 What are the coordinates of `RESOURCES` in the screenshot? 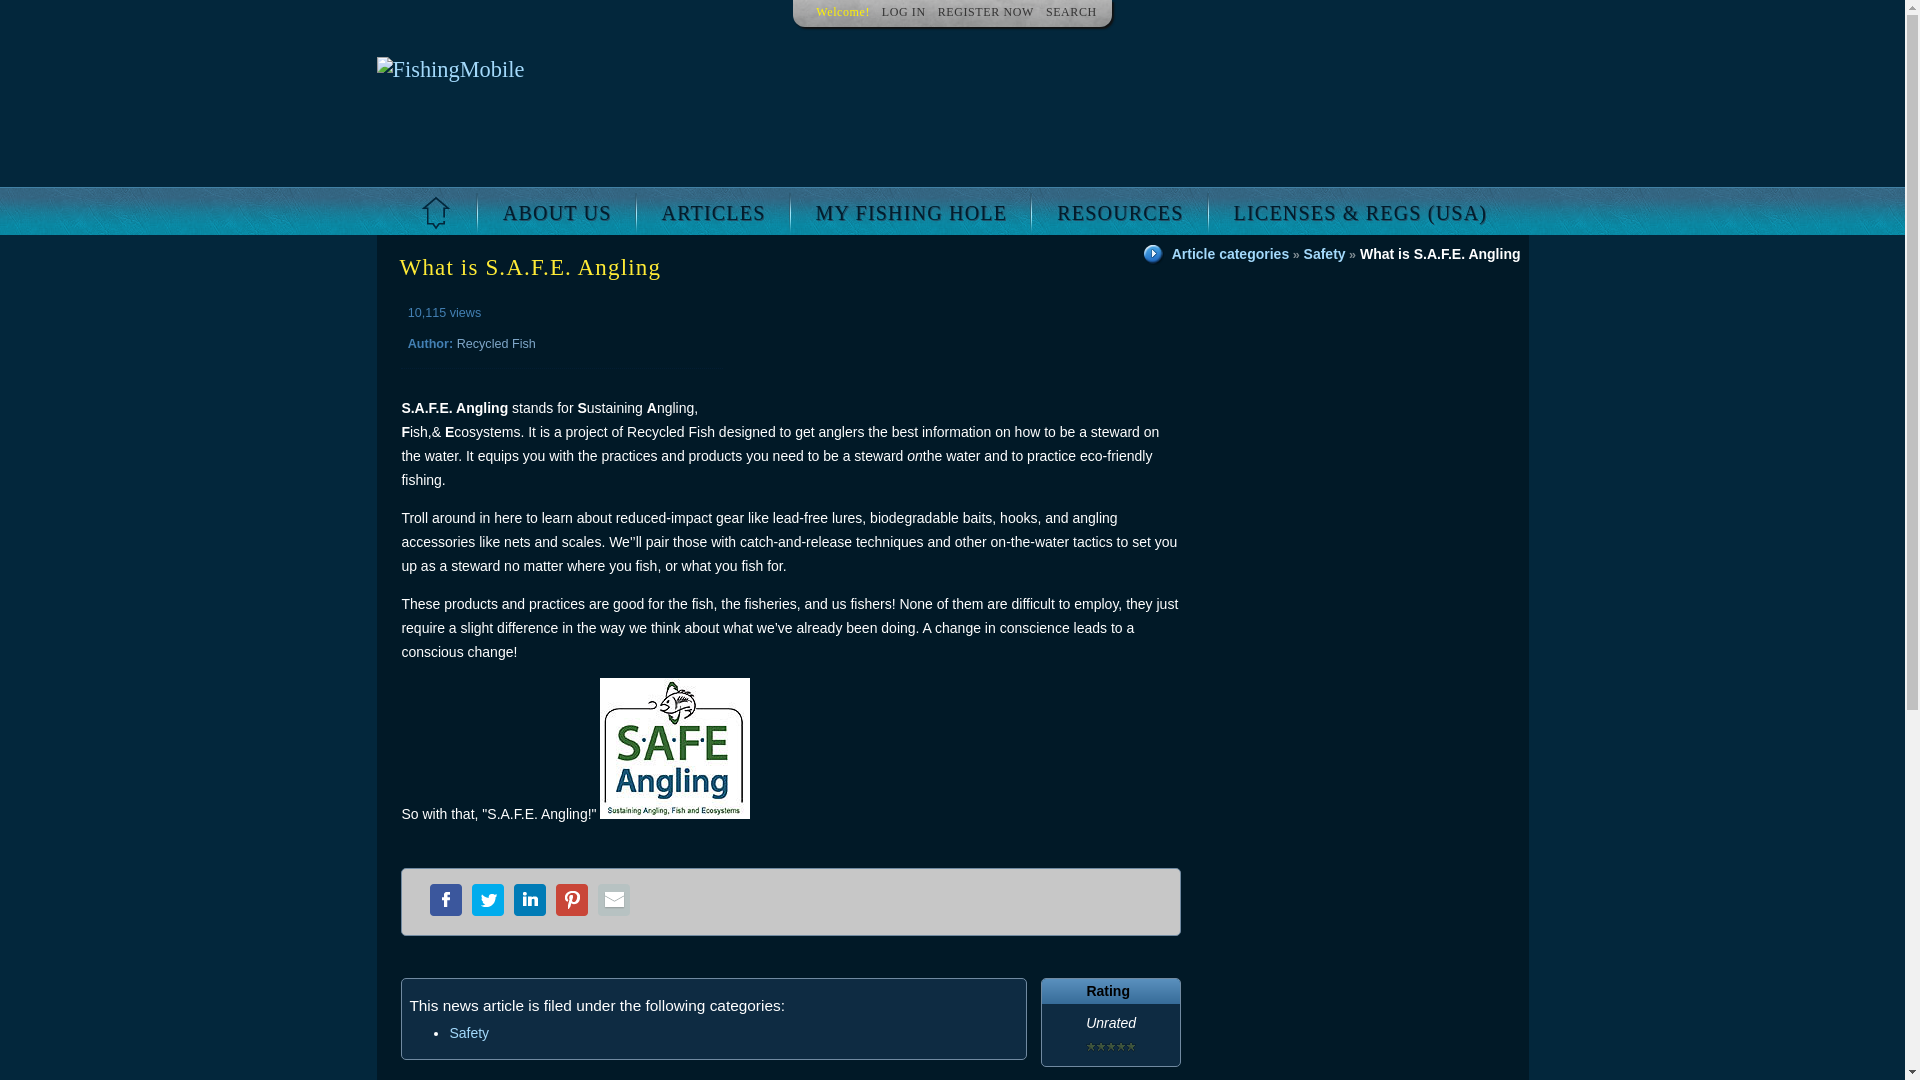 It's located at (1119, 213).